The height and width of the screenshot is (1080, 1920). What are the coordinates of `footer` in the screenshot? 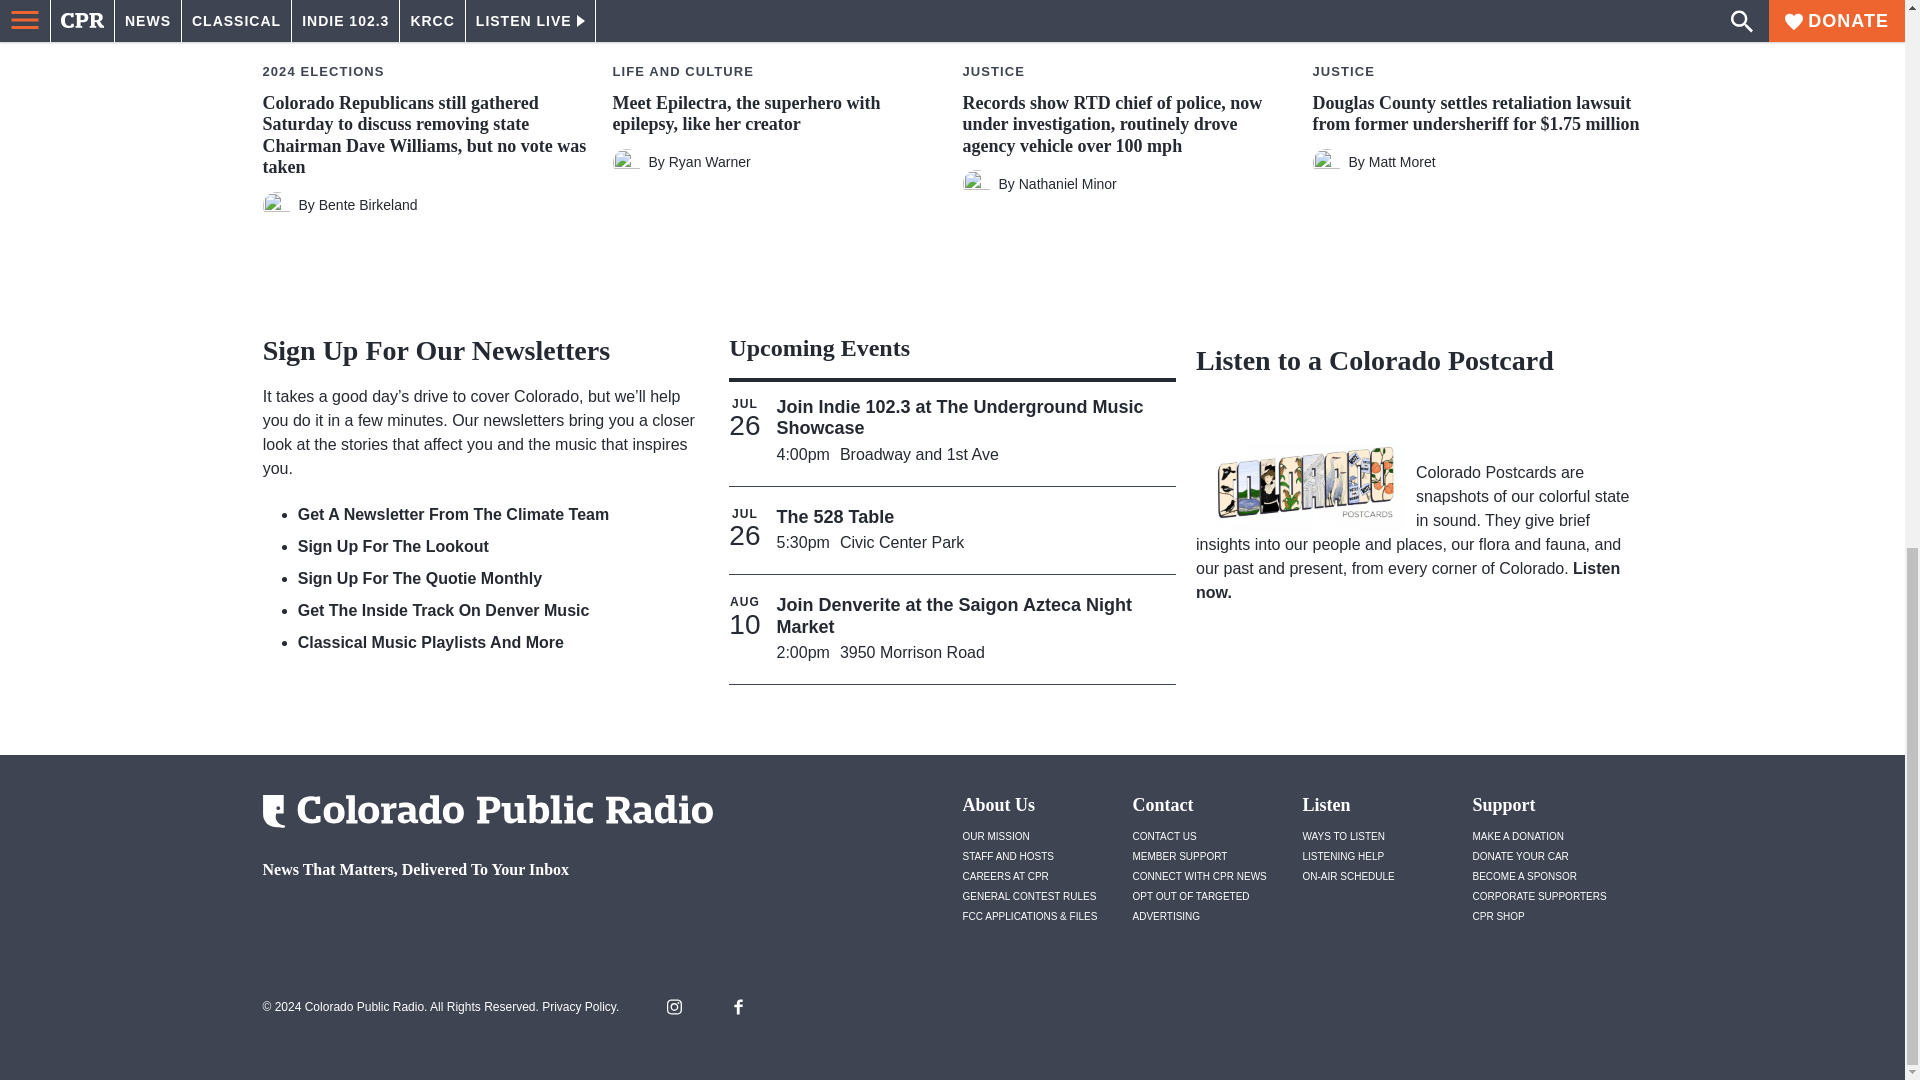 It's located at (480, 922).